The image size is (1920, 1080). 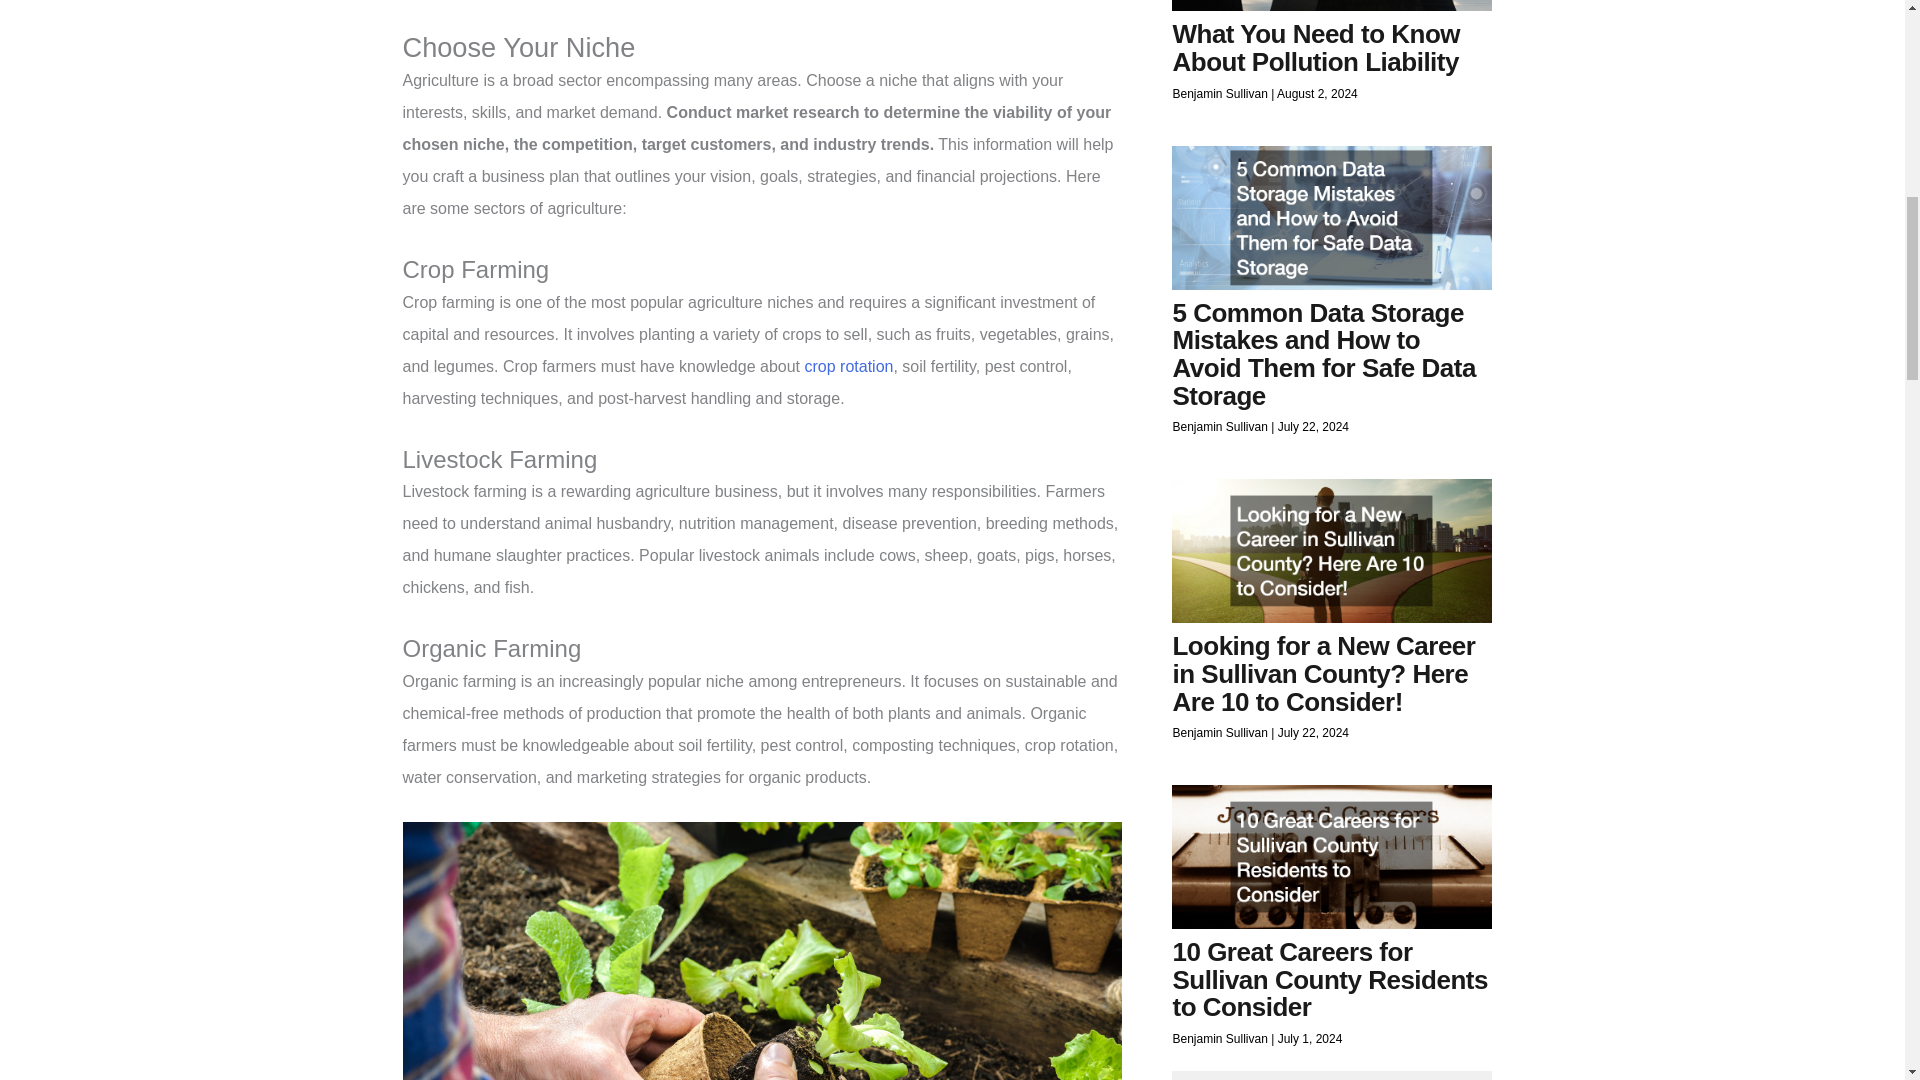 I want to click on farming, so click(x=761, y=950).